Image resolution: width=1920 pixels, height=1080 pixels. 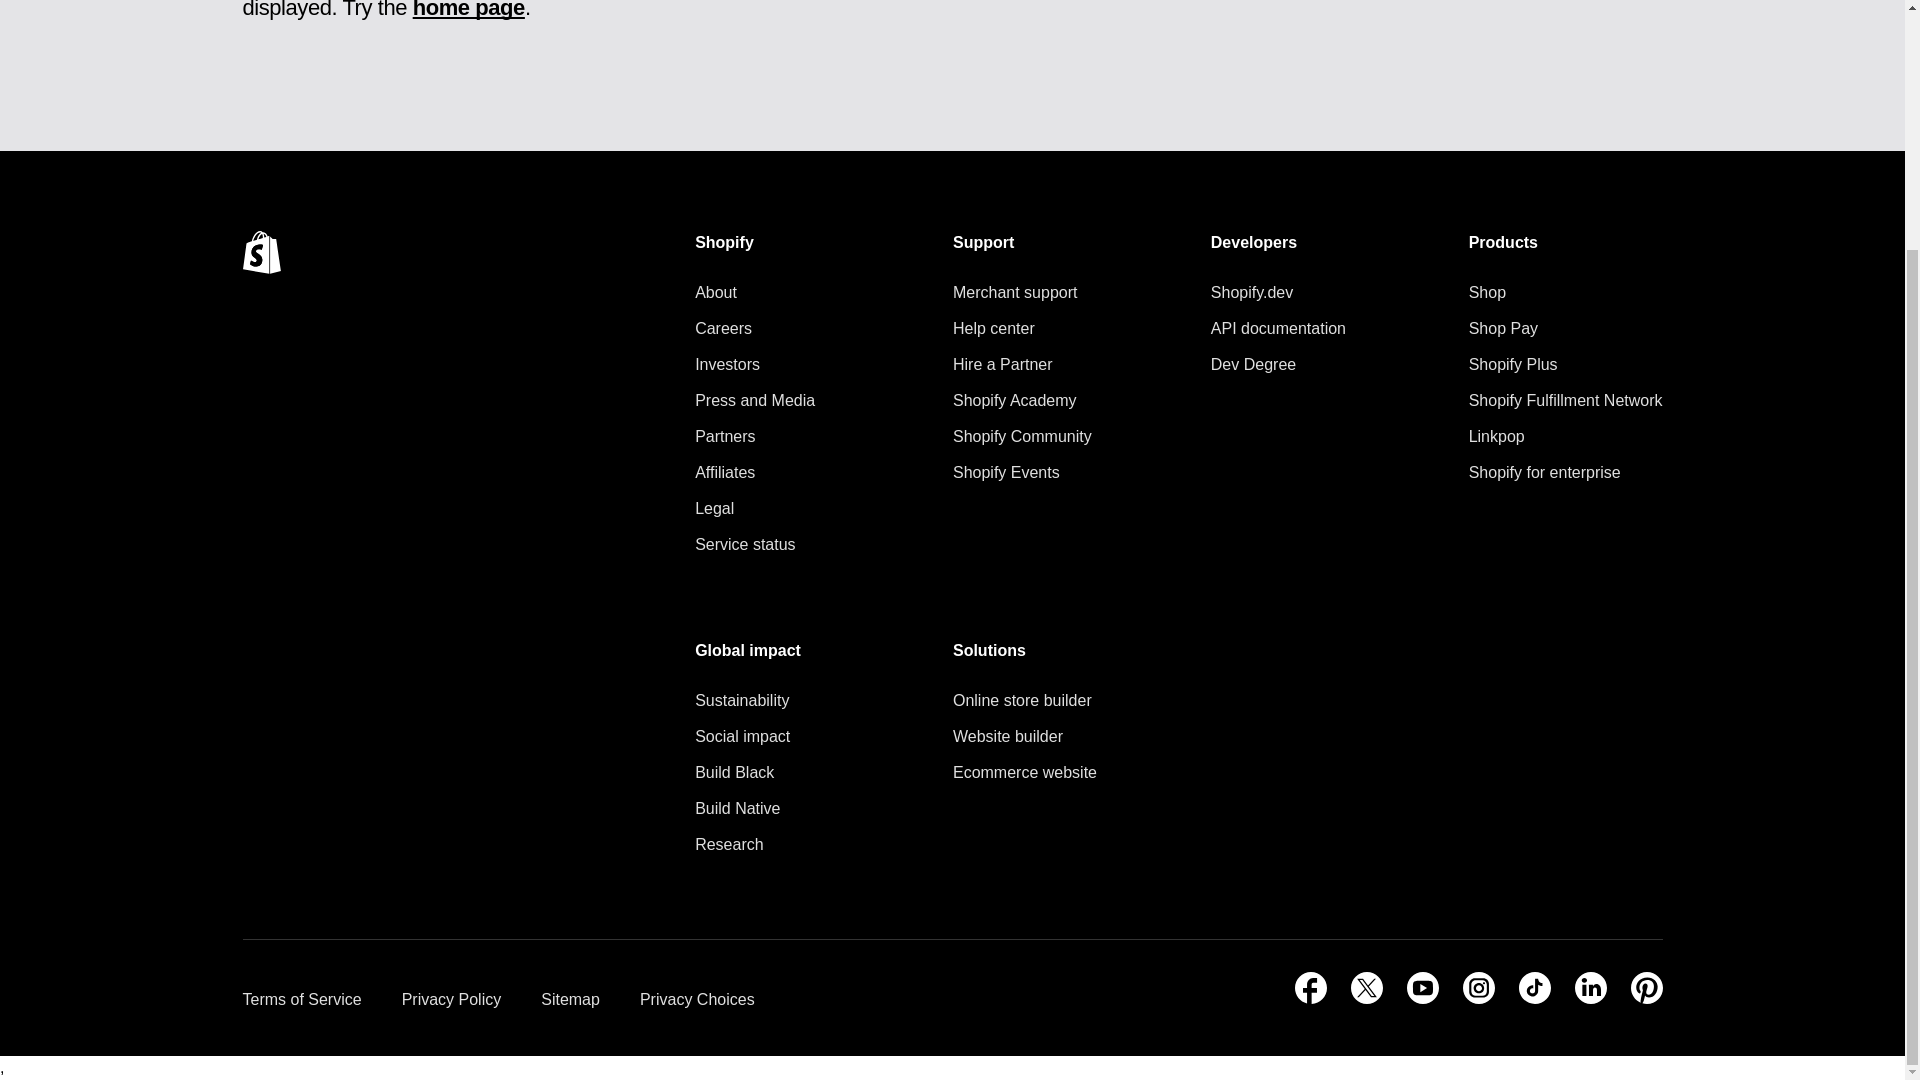 What do you see at coordinates (748, 700) in the screenshot?
I see `Sustainability` at bounding box center [748, 700].